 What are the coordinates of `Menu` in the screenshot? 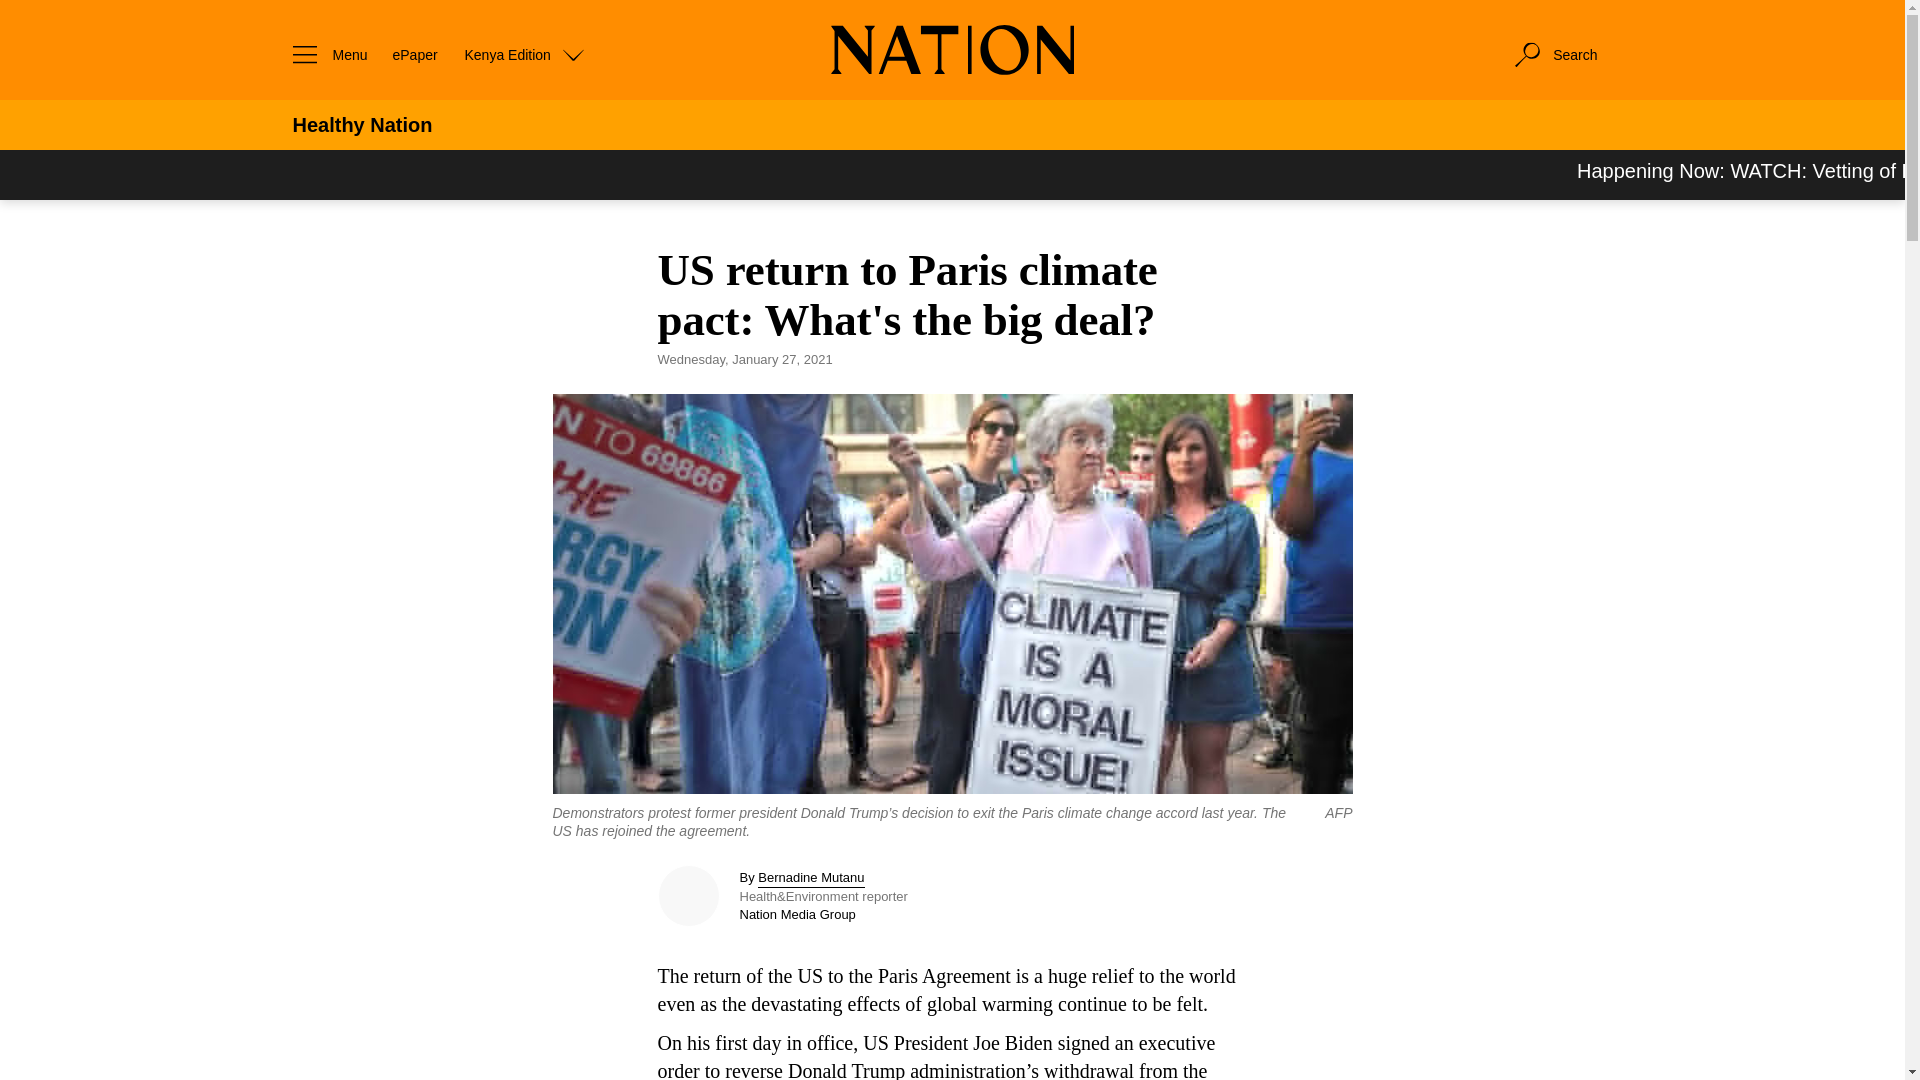 It's located at (324, 54).